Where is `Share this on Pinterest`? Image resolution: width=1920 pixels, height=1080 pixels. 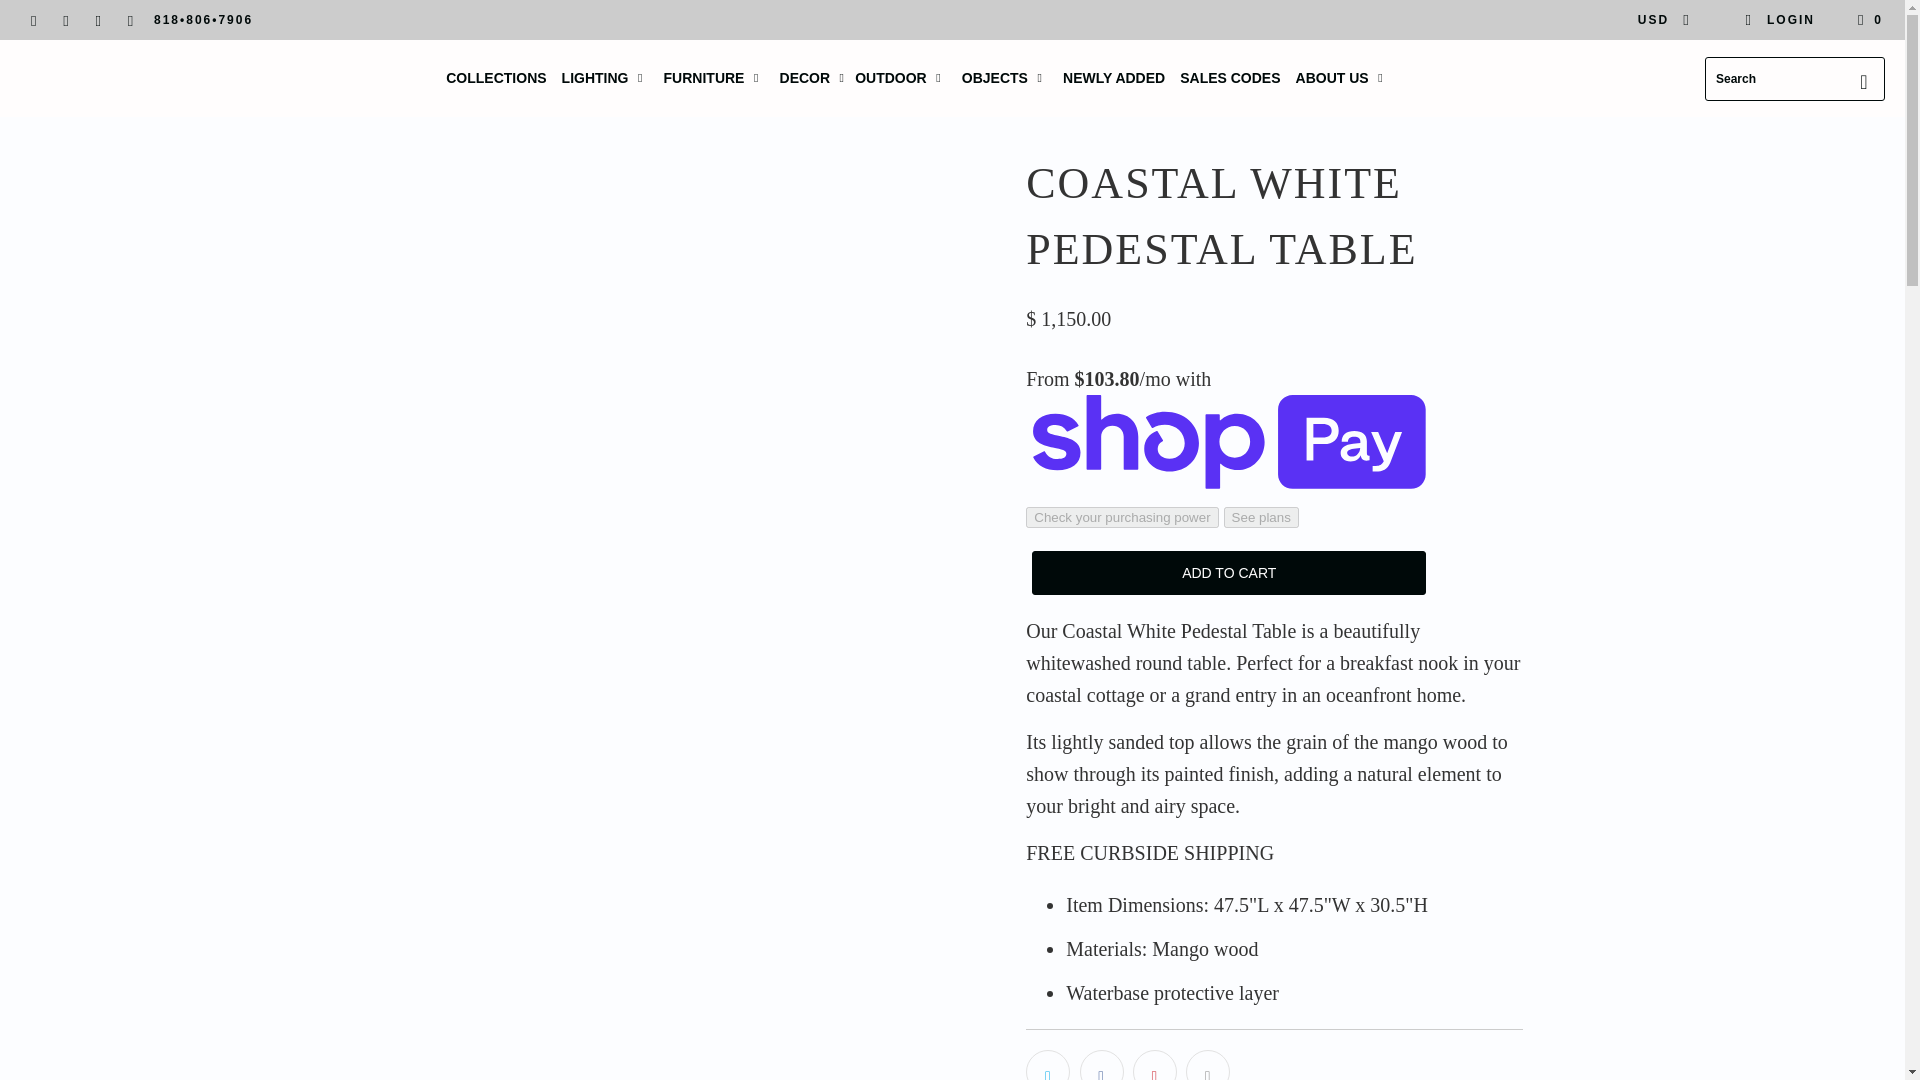
Share this on Pinterest is located at coordinates (1154, 1064).